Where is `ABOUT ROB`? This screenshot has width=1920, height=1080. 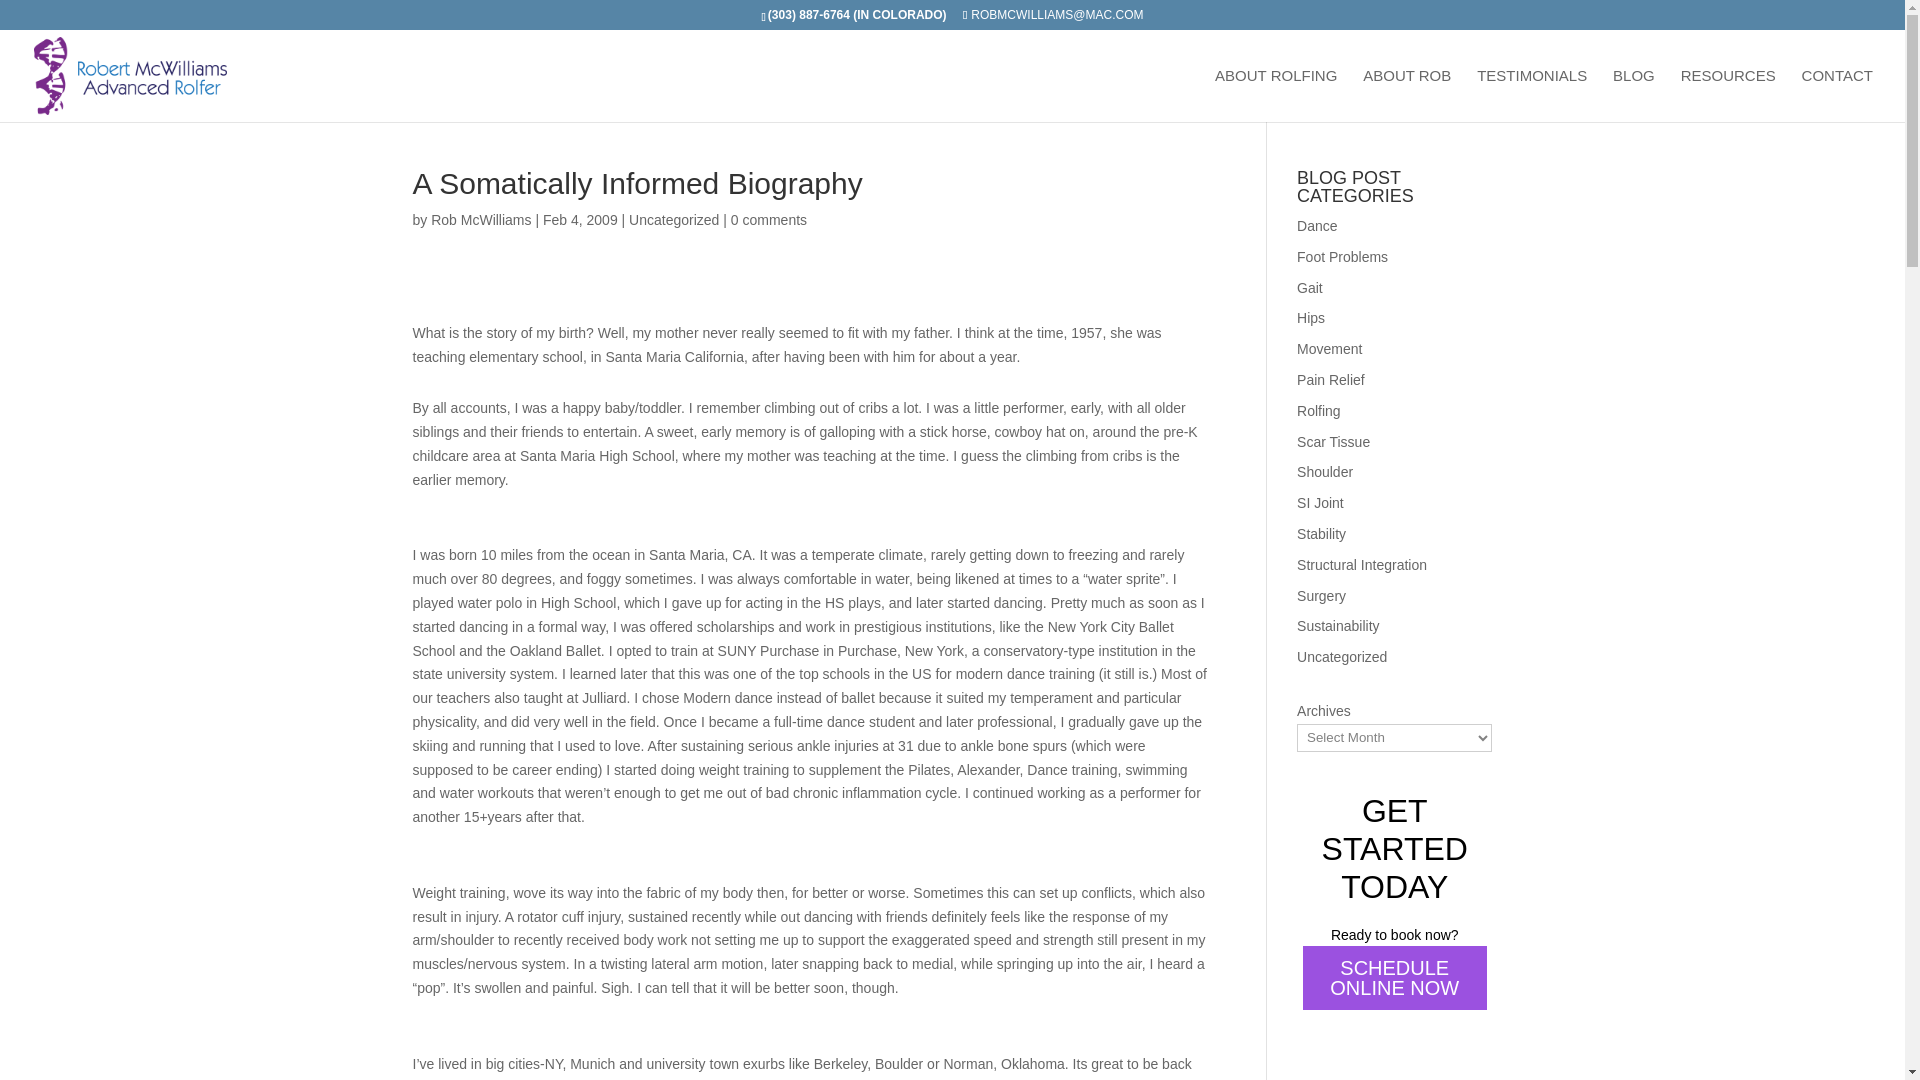 ABOUT ROB is located at coordinates (1407, 96).